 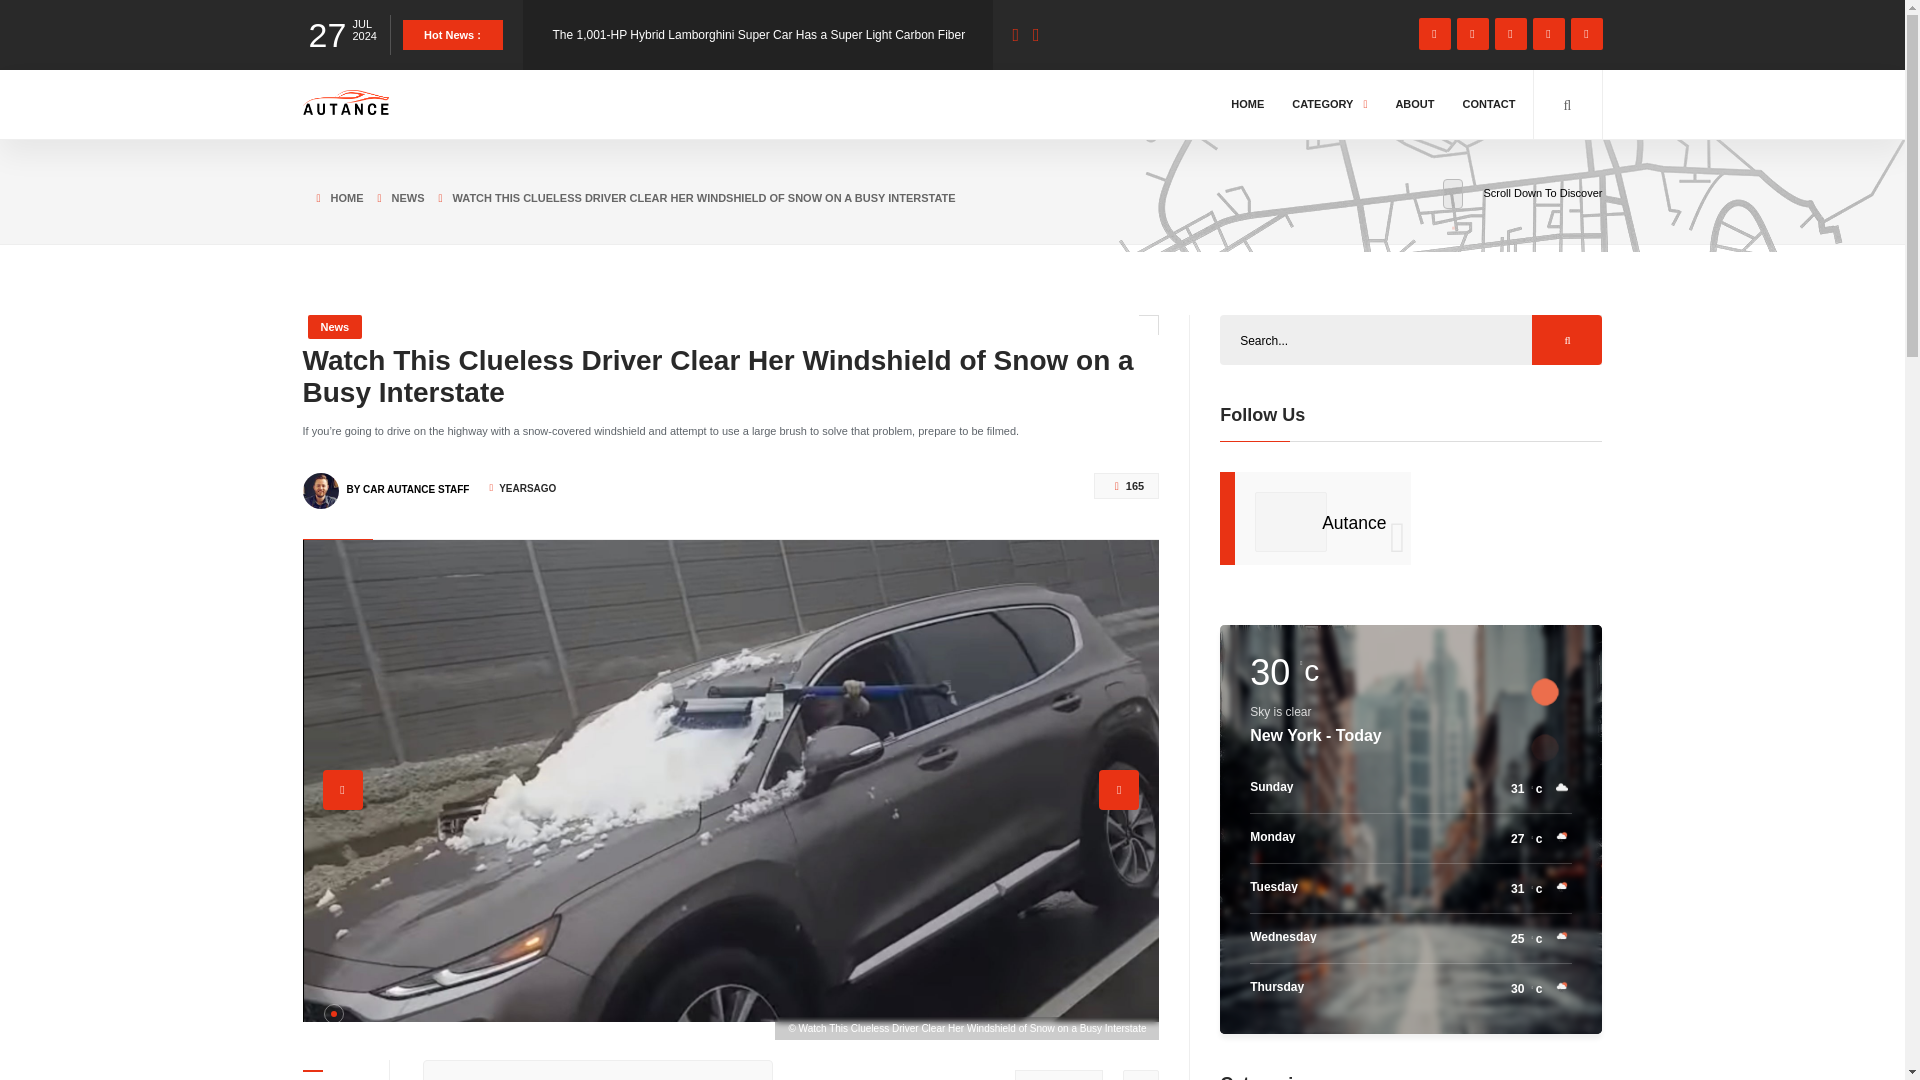 I want to click on BY CAR AUTANCE STAFF, so click(x=406, y=480).